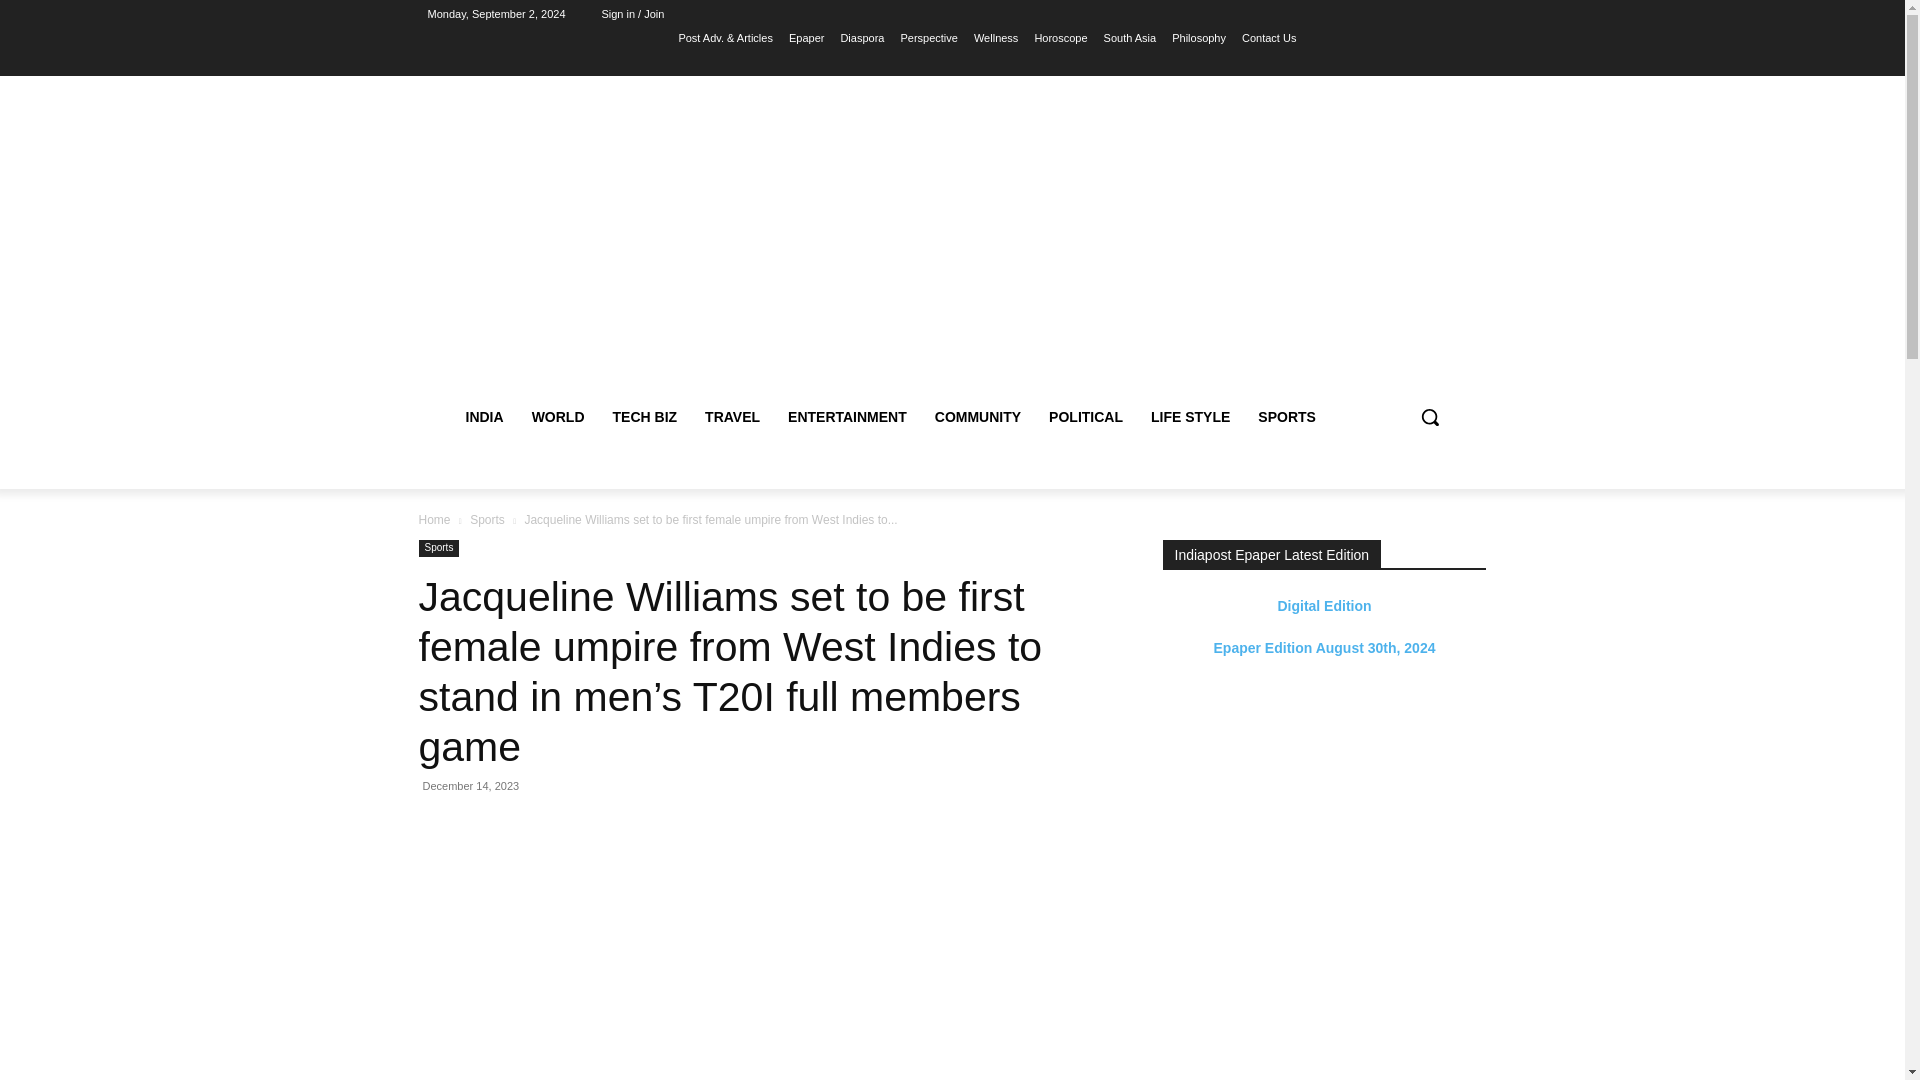 This screenshot has height=1080, width=1920. What do you see at coordinates (487, 520) in the screenshot?
I see `Sports` at bounding box center [487, 520].